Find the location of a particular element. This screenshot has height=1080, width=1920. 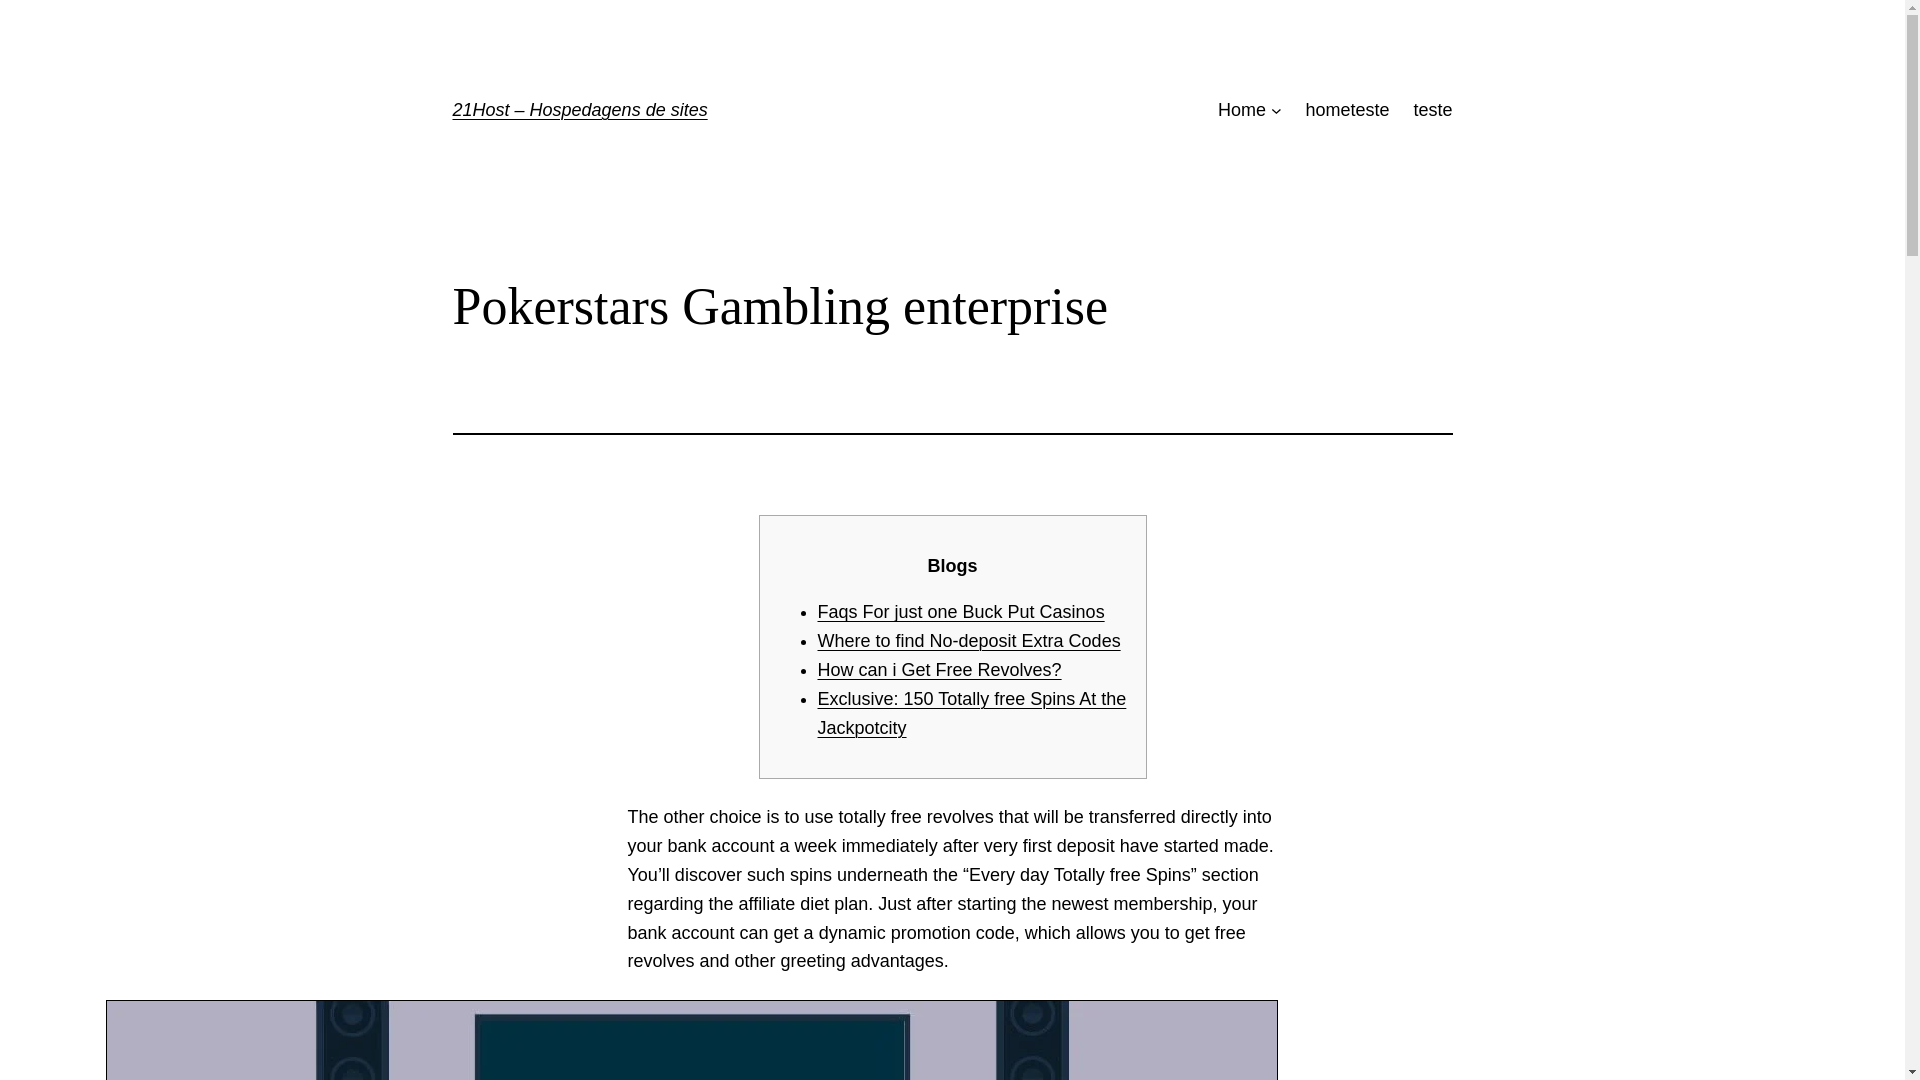

Home is located at coordinates (1241, 110).